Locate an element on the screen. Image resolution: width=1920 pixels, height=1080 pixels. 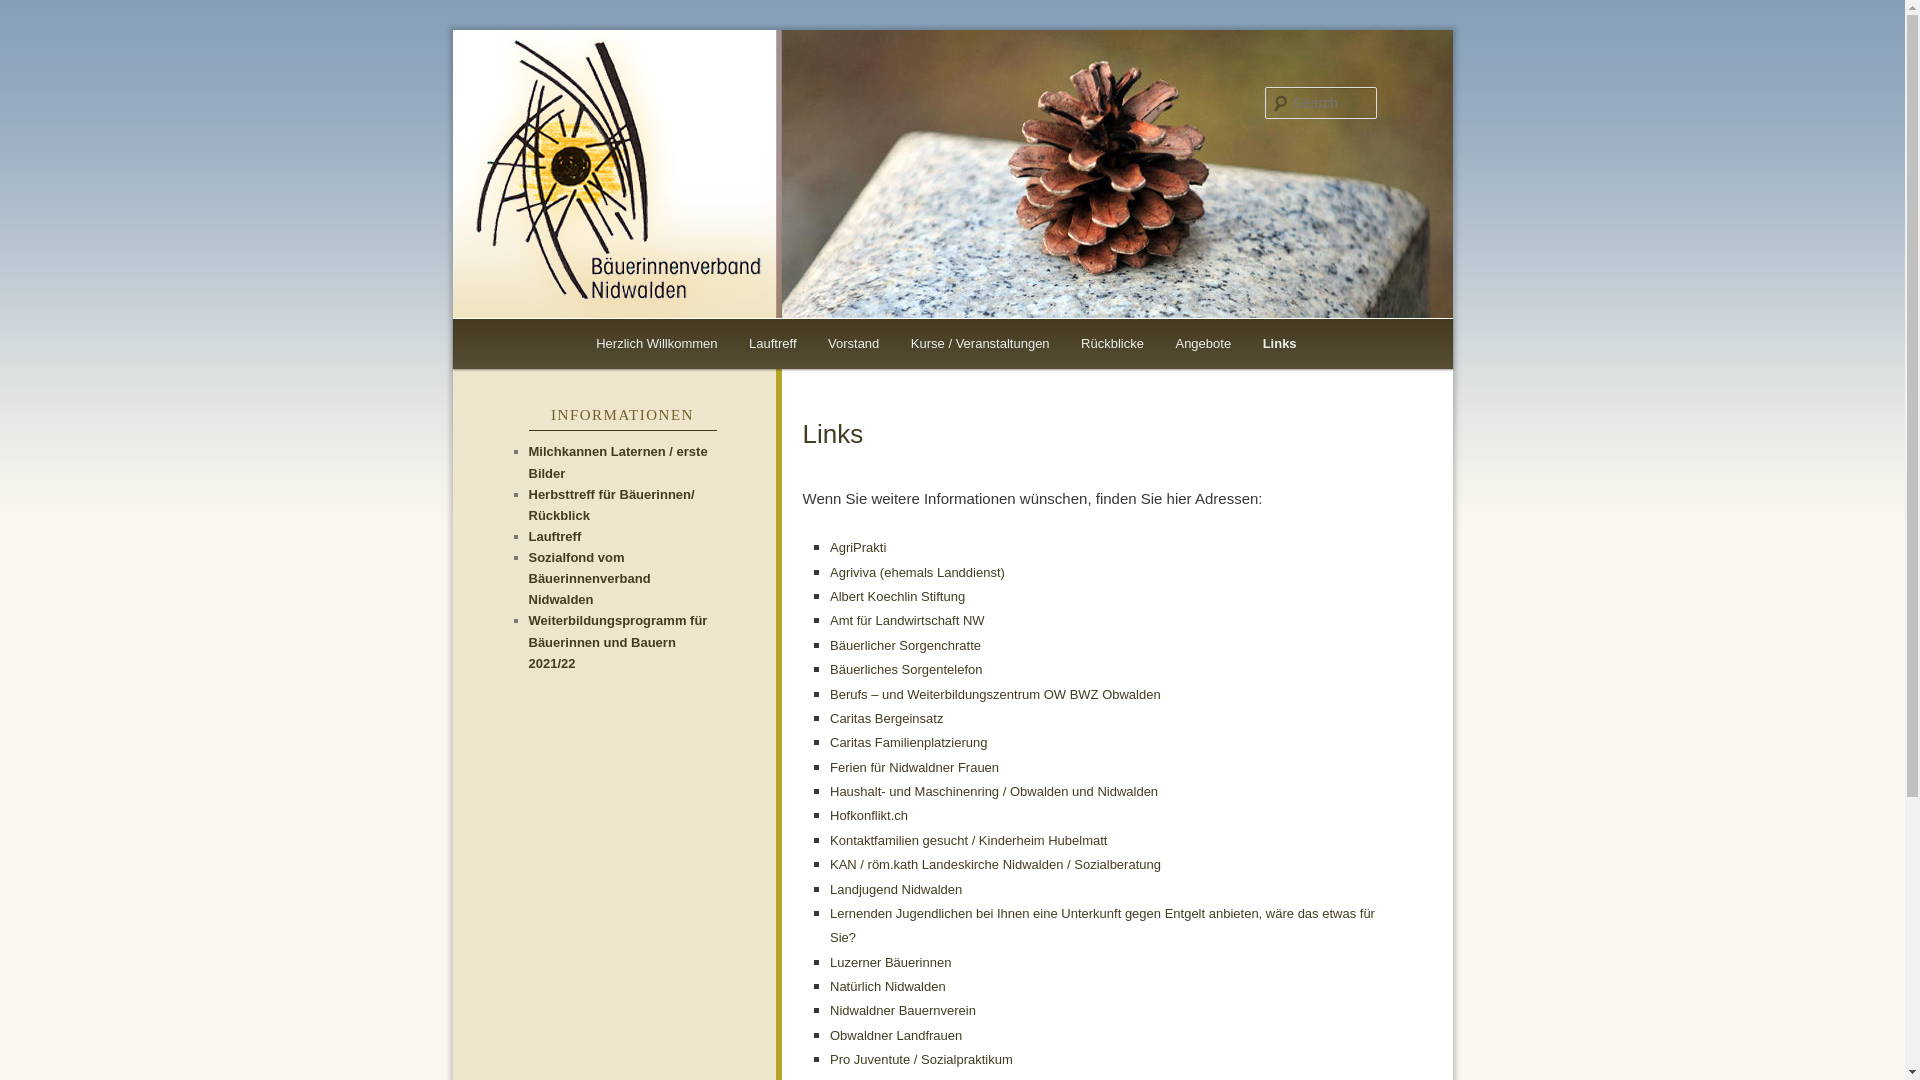
Search is located at coordinates (32, 12).